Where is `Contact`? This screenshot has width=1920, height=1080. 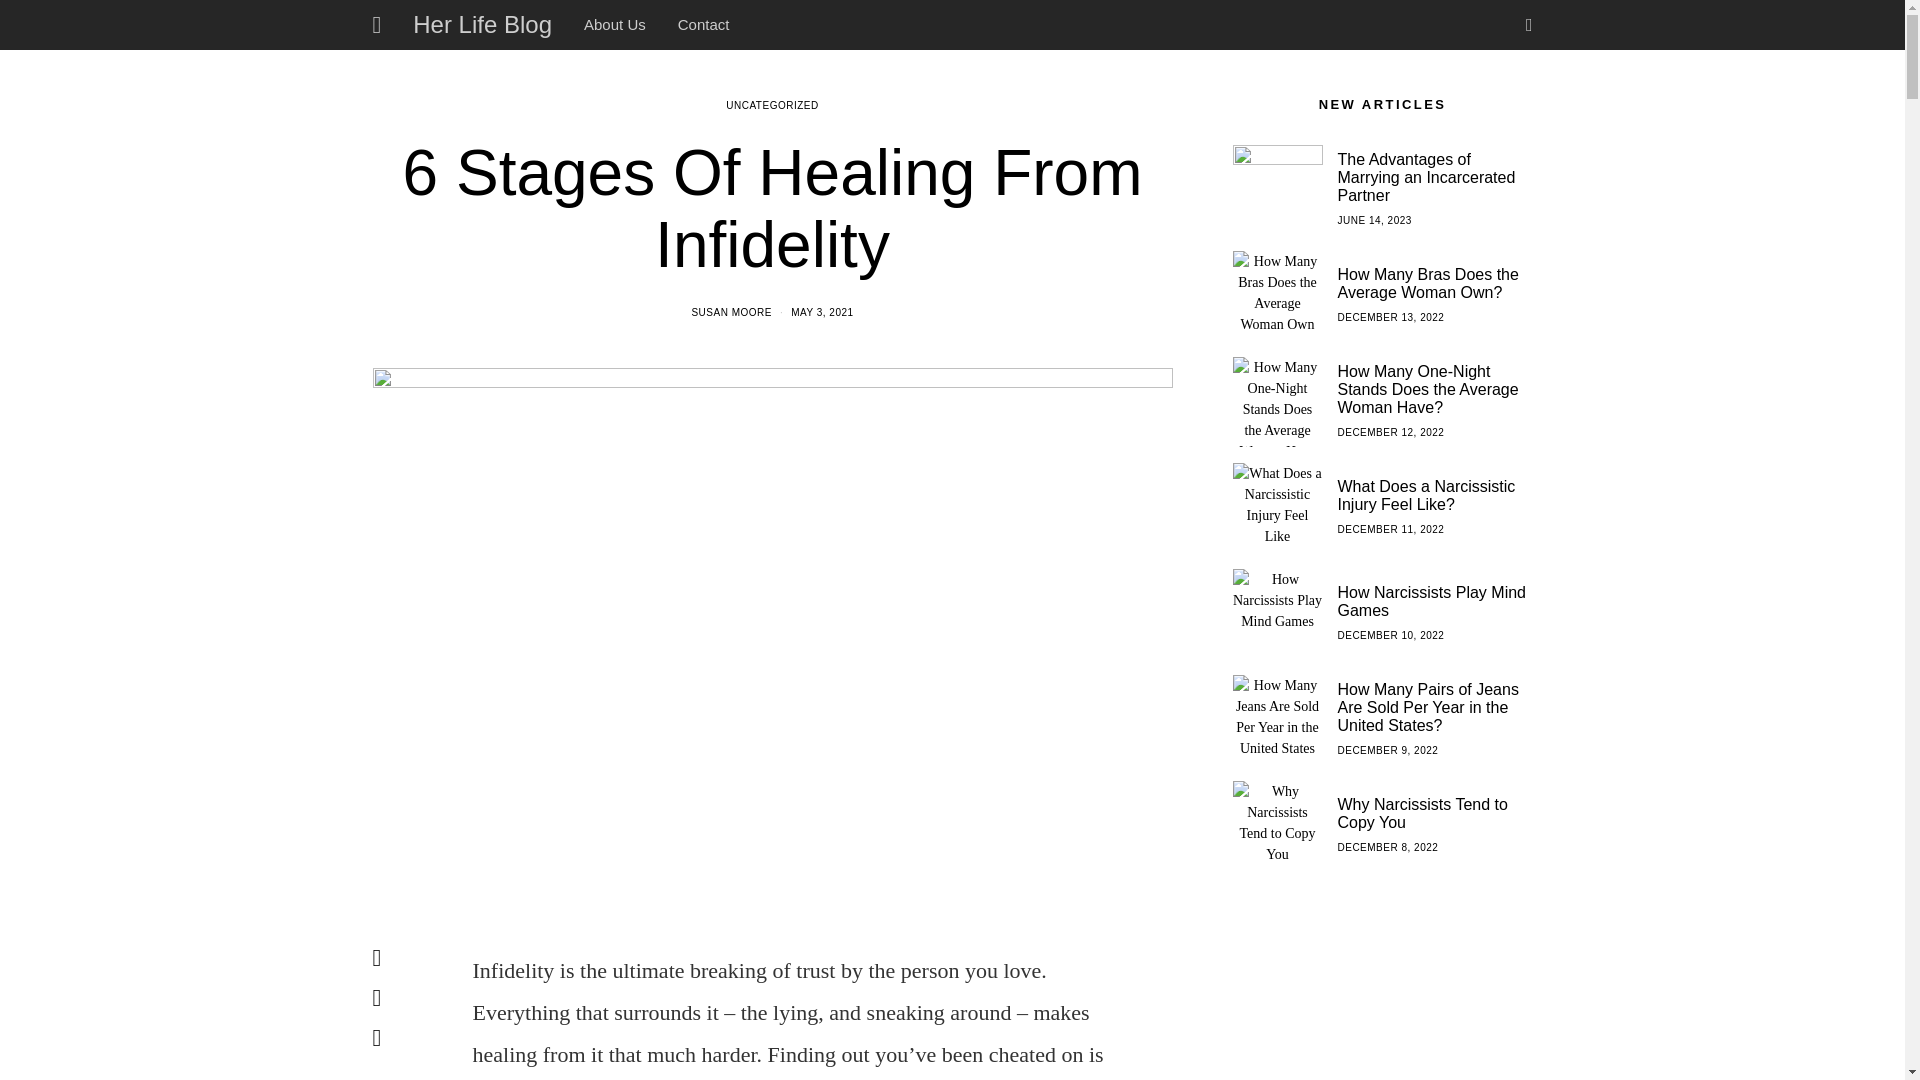 Contact is located at coordinates (703, 24).